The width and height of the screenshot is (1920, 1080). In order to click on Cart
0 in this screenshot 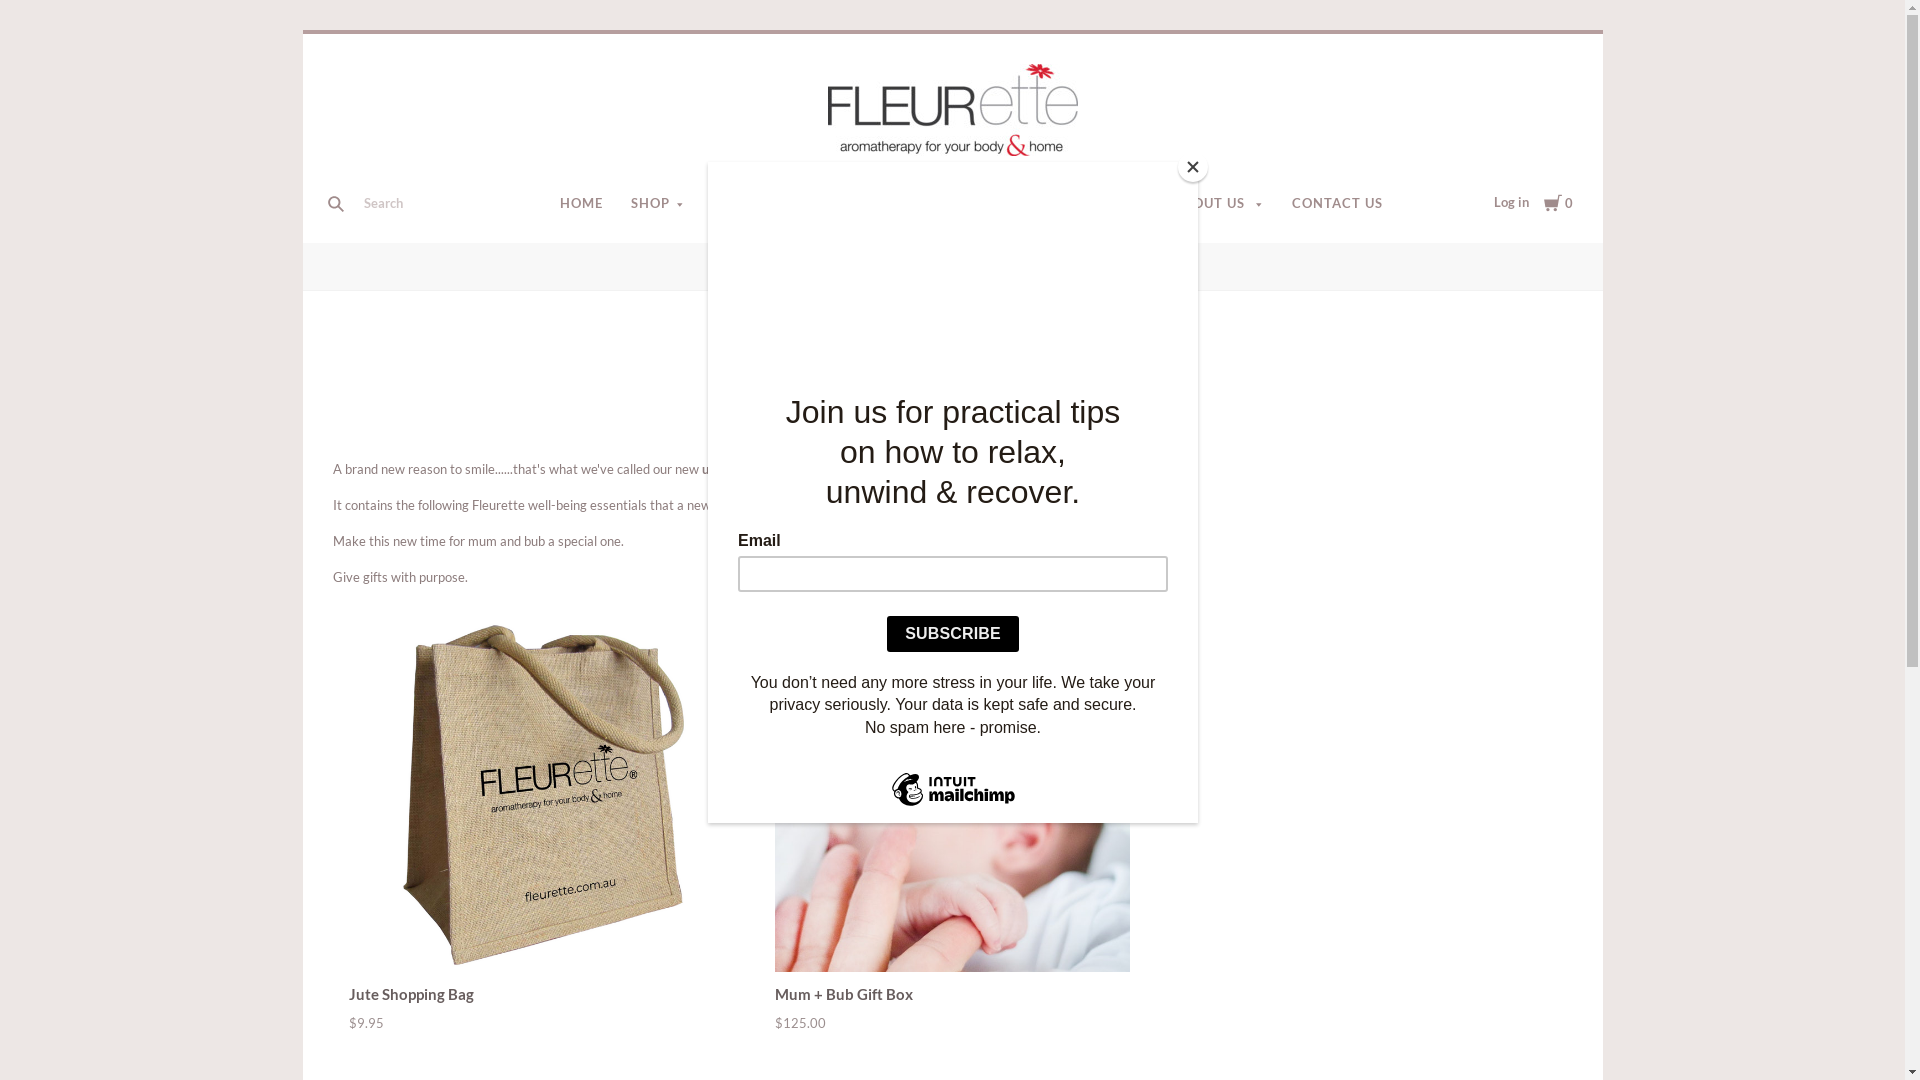, I will do `click(1558, 202)`.